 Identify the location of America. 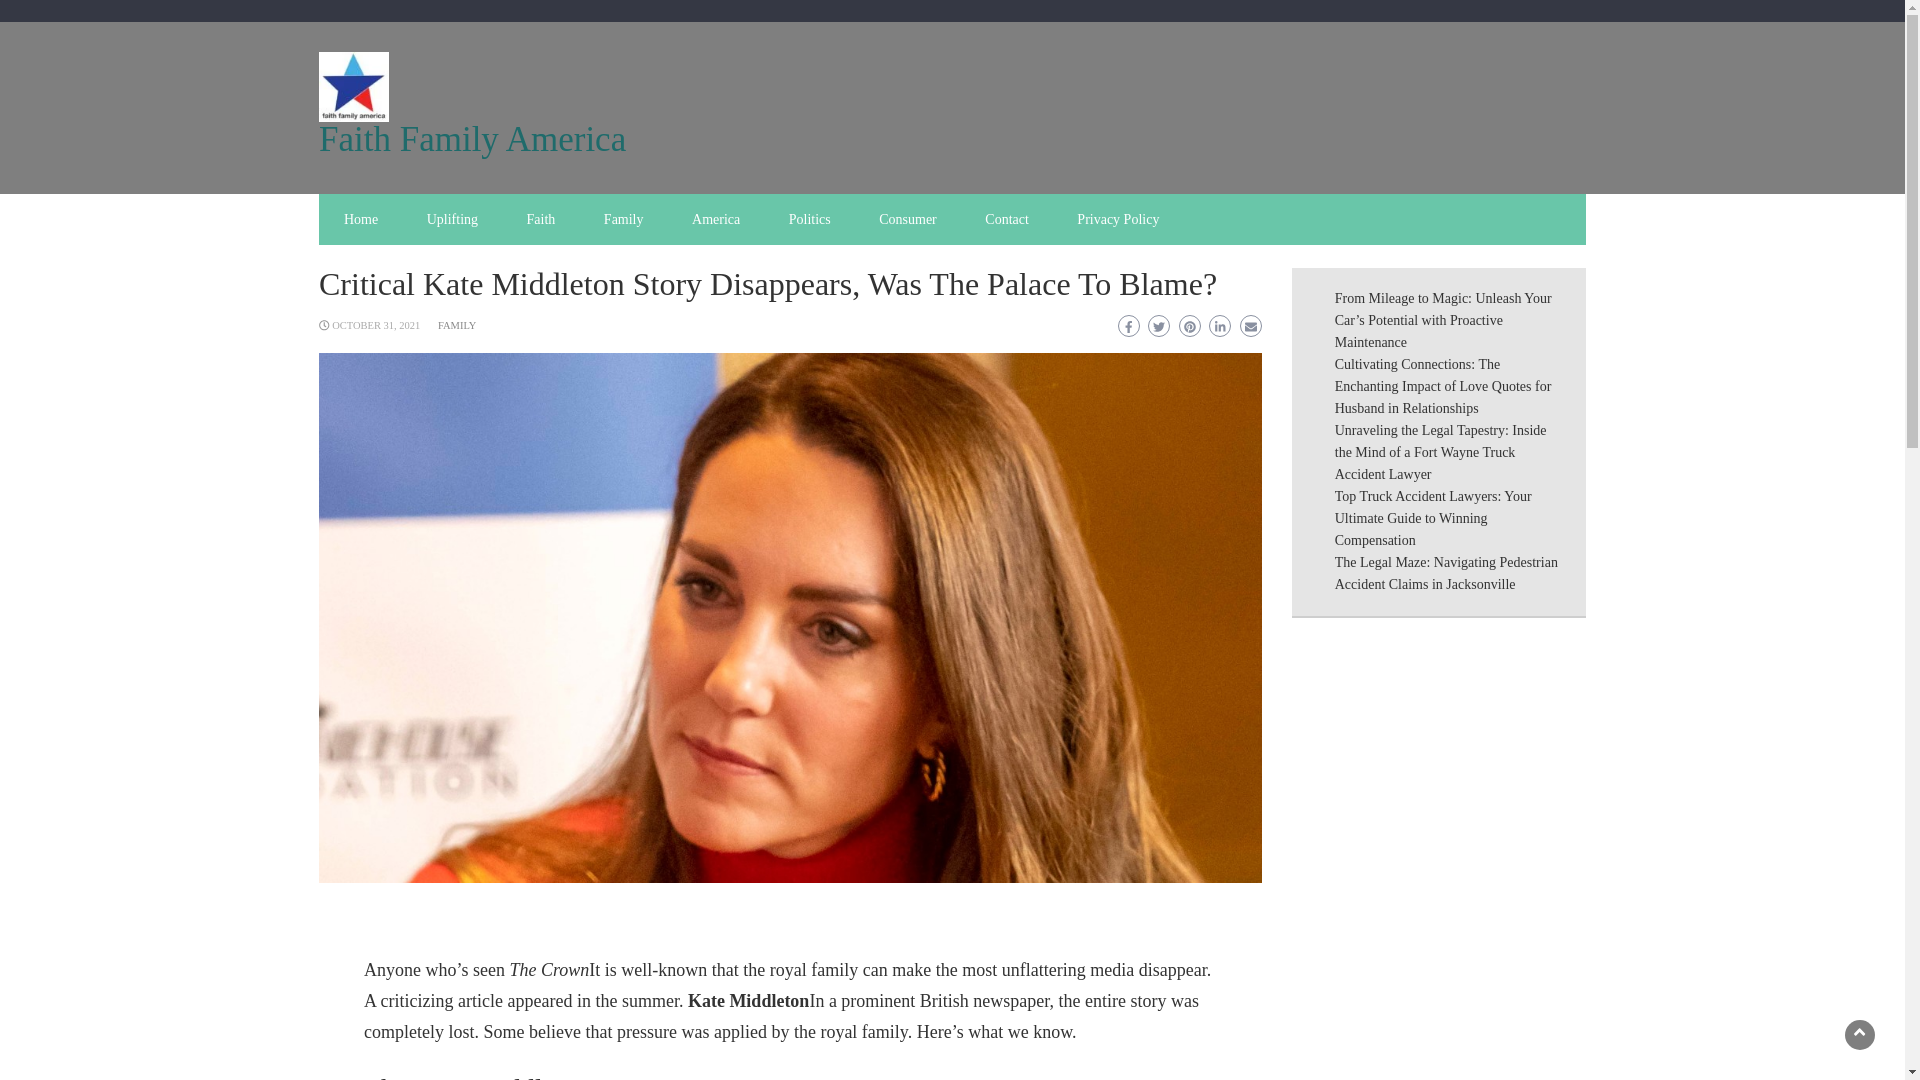
(716, 220).